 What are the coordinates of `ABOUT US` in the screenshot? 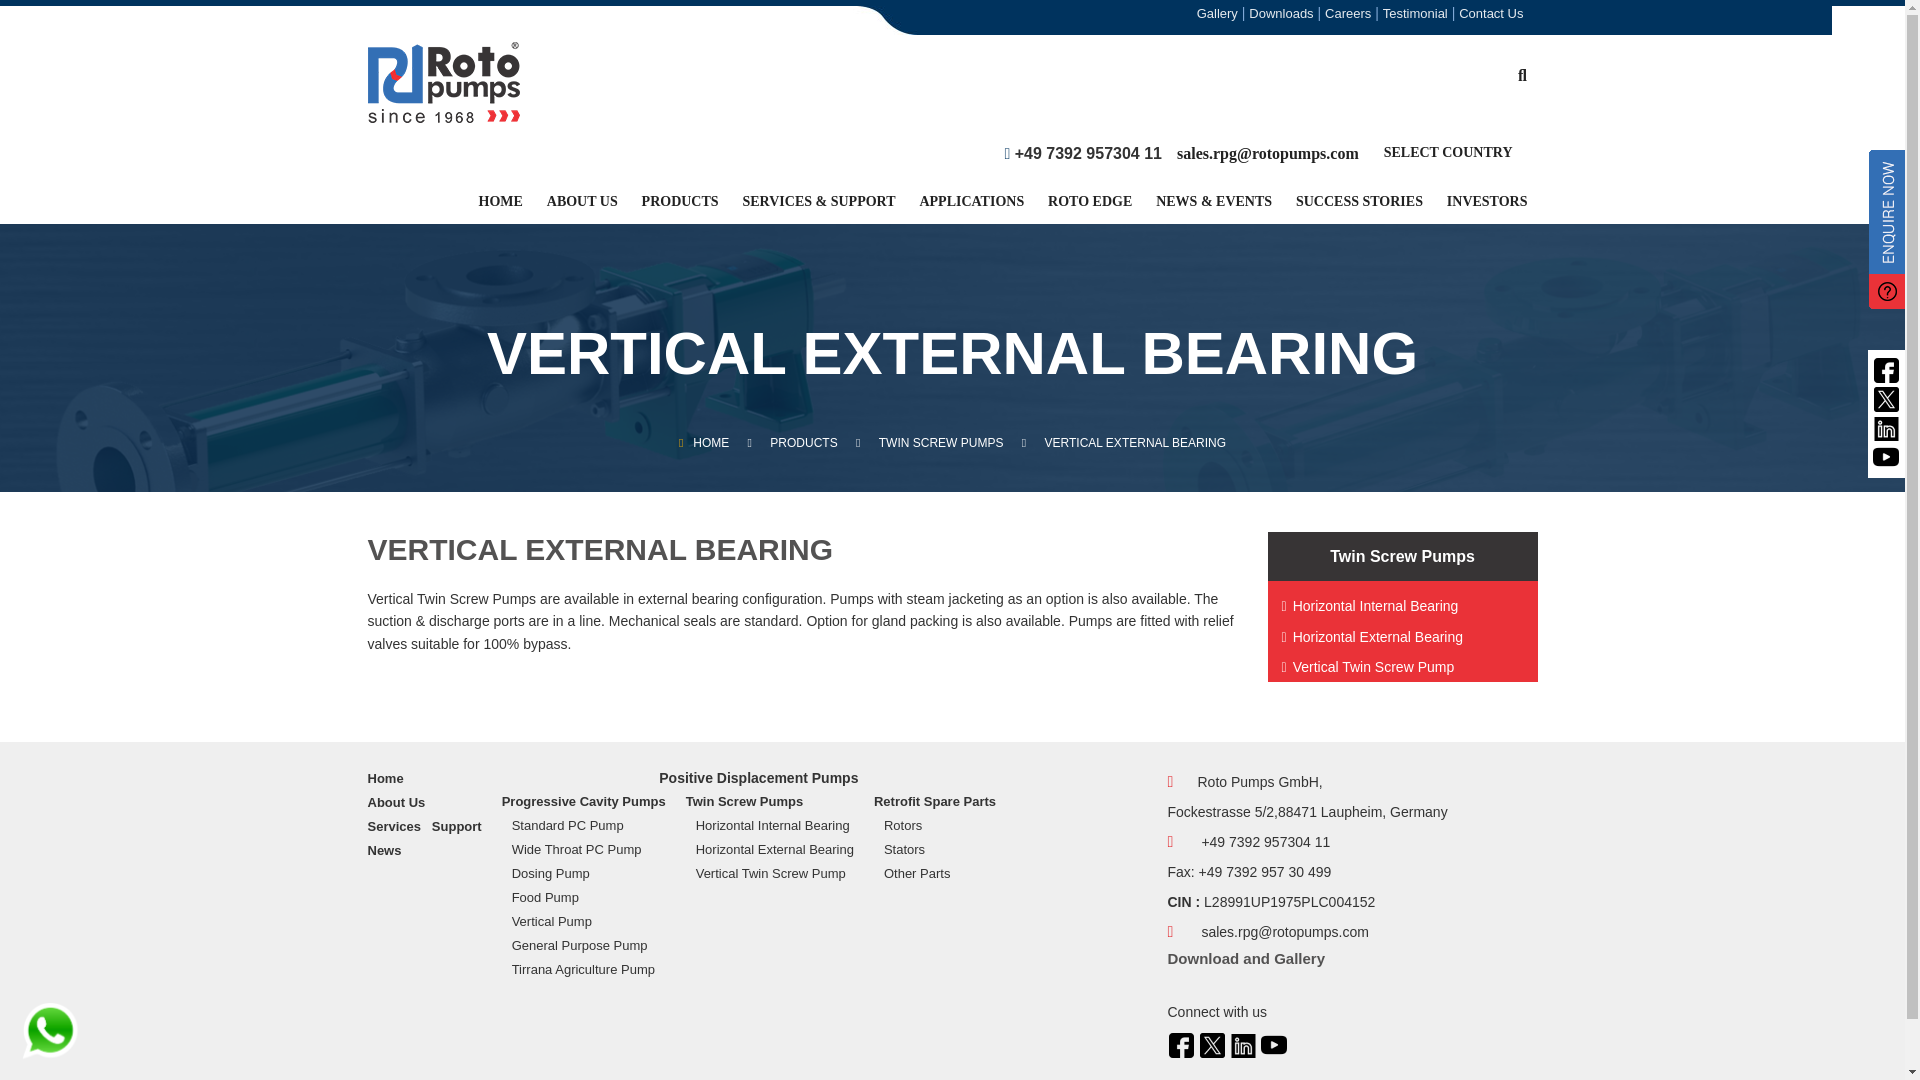 It's located at (582, 209).